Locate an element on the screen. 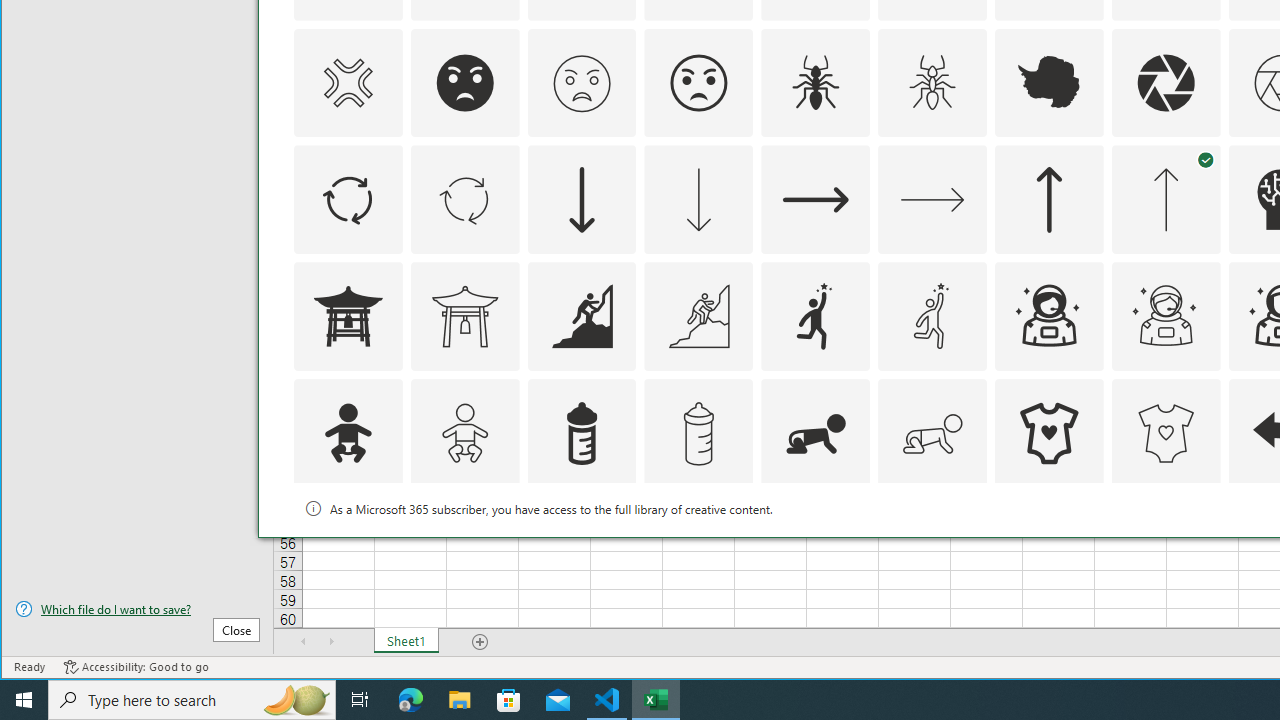  AutomationID: Icons_Aspiration_M is located at coordinates (698, 316).